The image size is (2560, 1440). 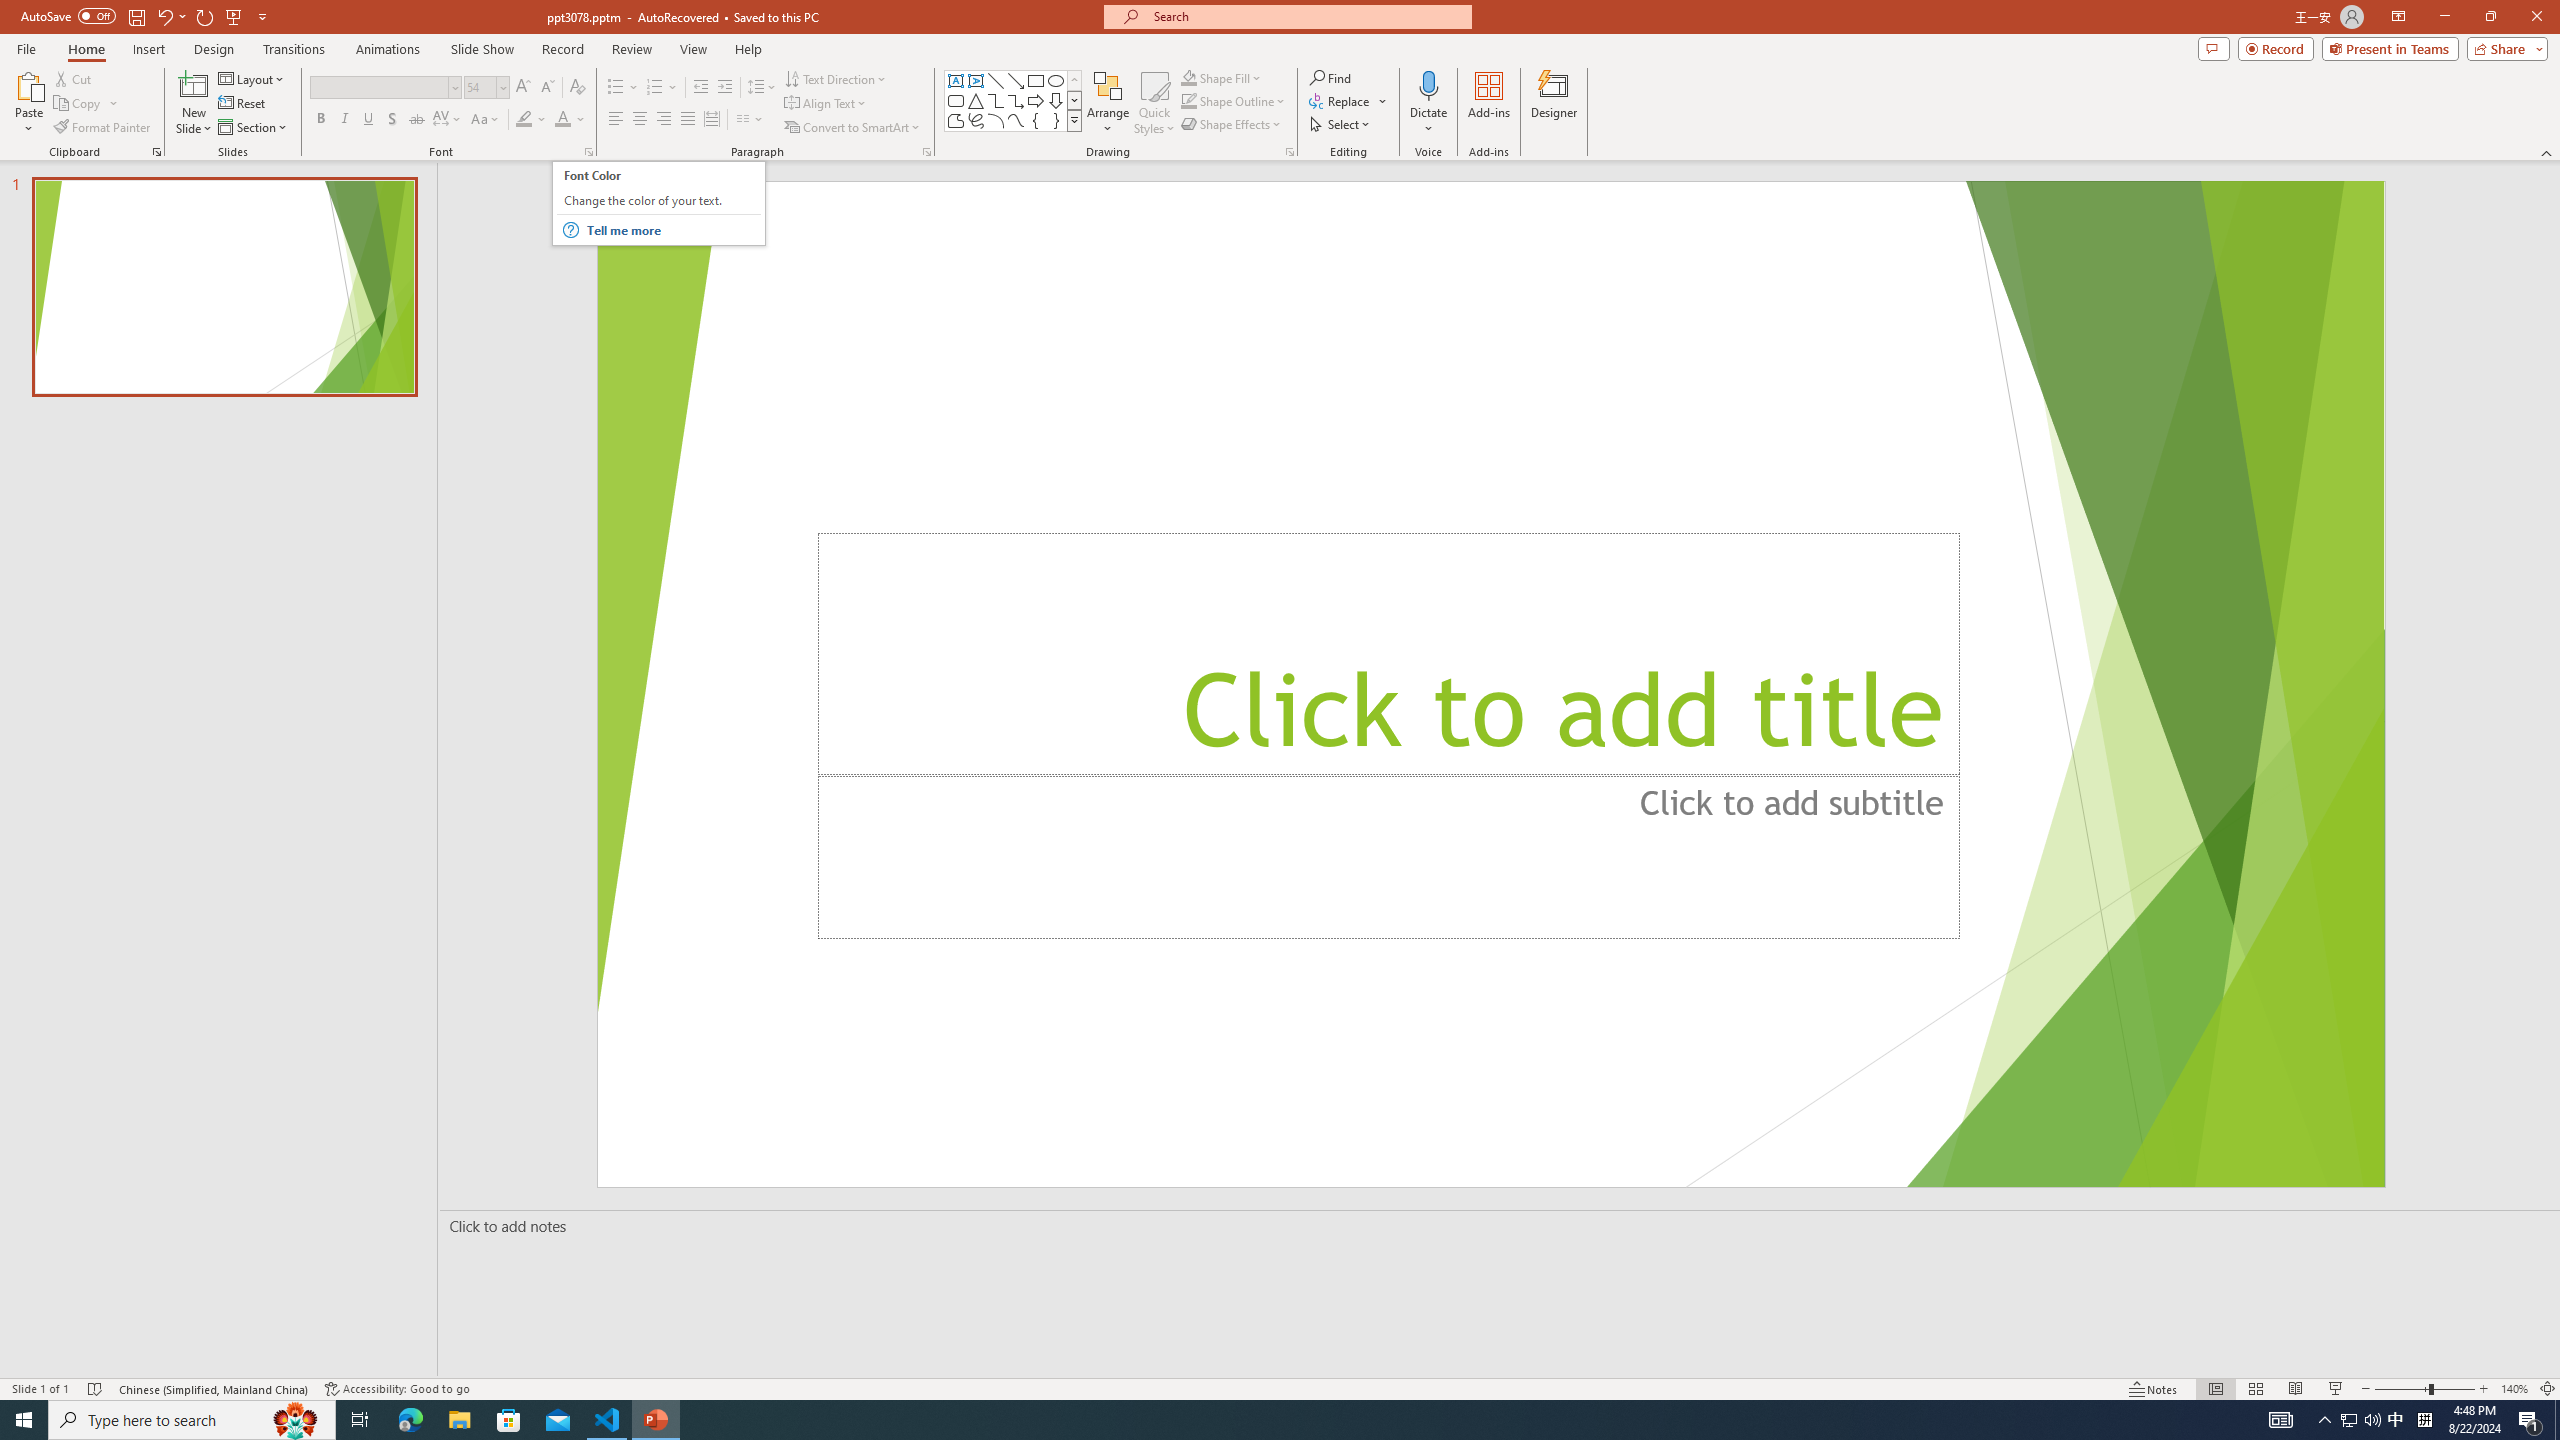 I want to click on Format Painter, so click(x=104, y=128).